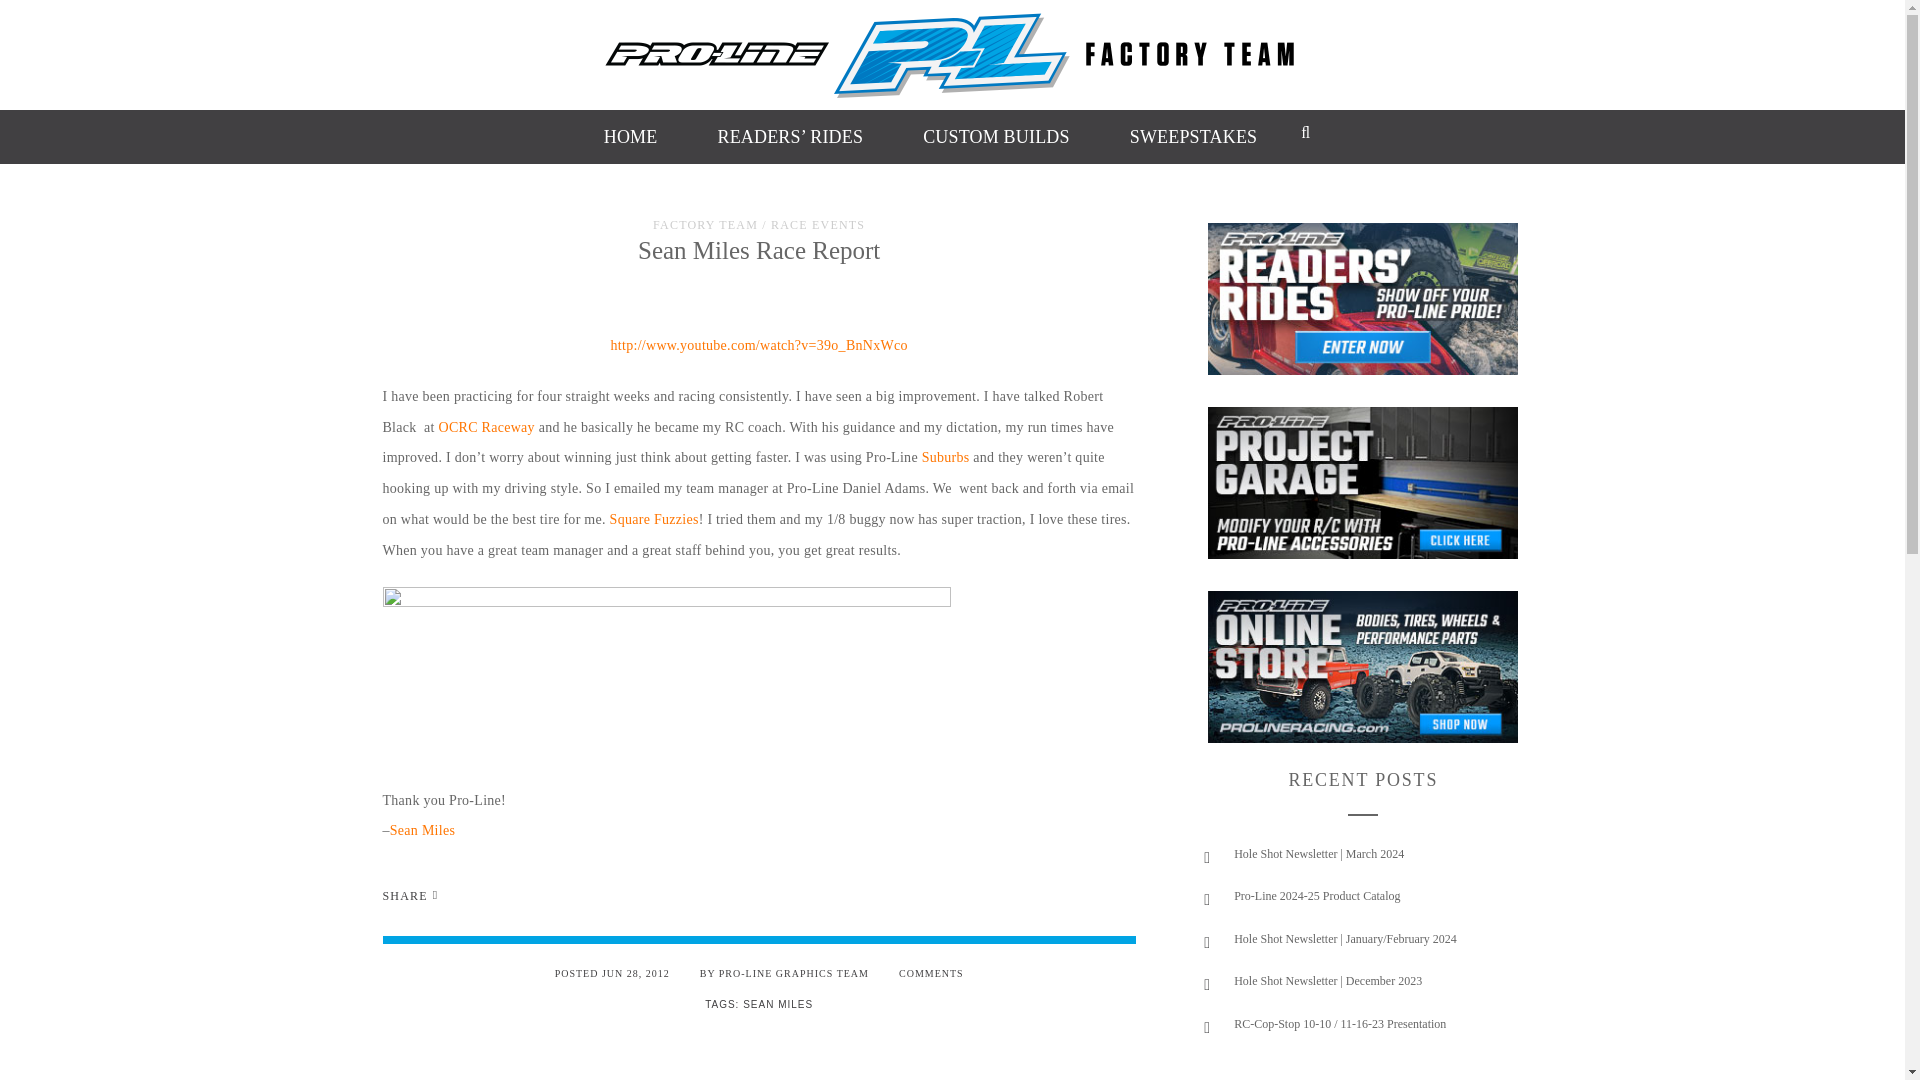 The image size is (1920, 1080). What do you see at coordinates (930, 972) in the screenshot?
I see `COMMENTS` at bounding box center [930, 972].